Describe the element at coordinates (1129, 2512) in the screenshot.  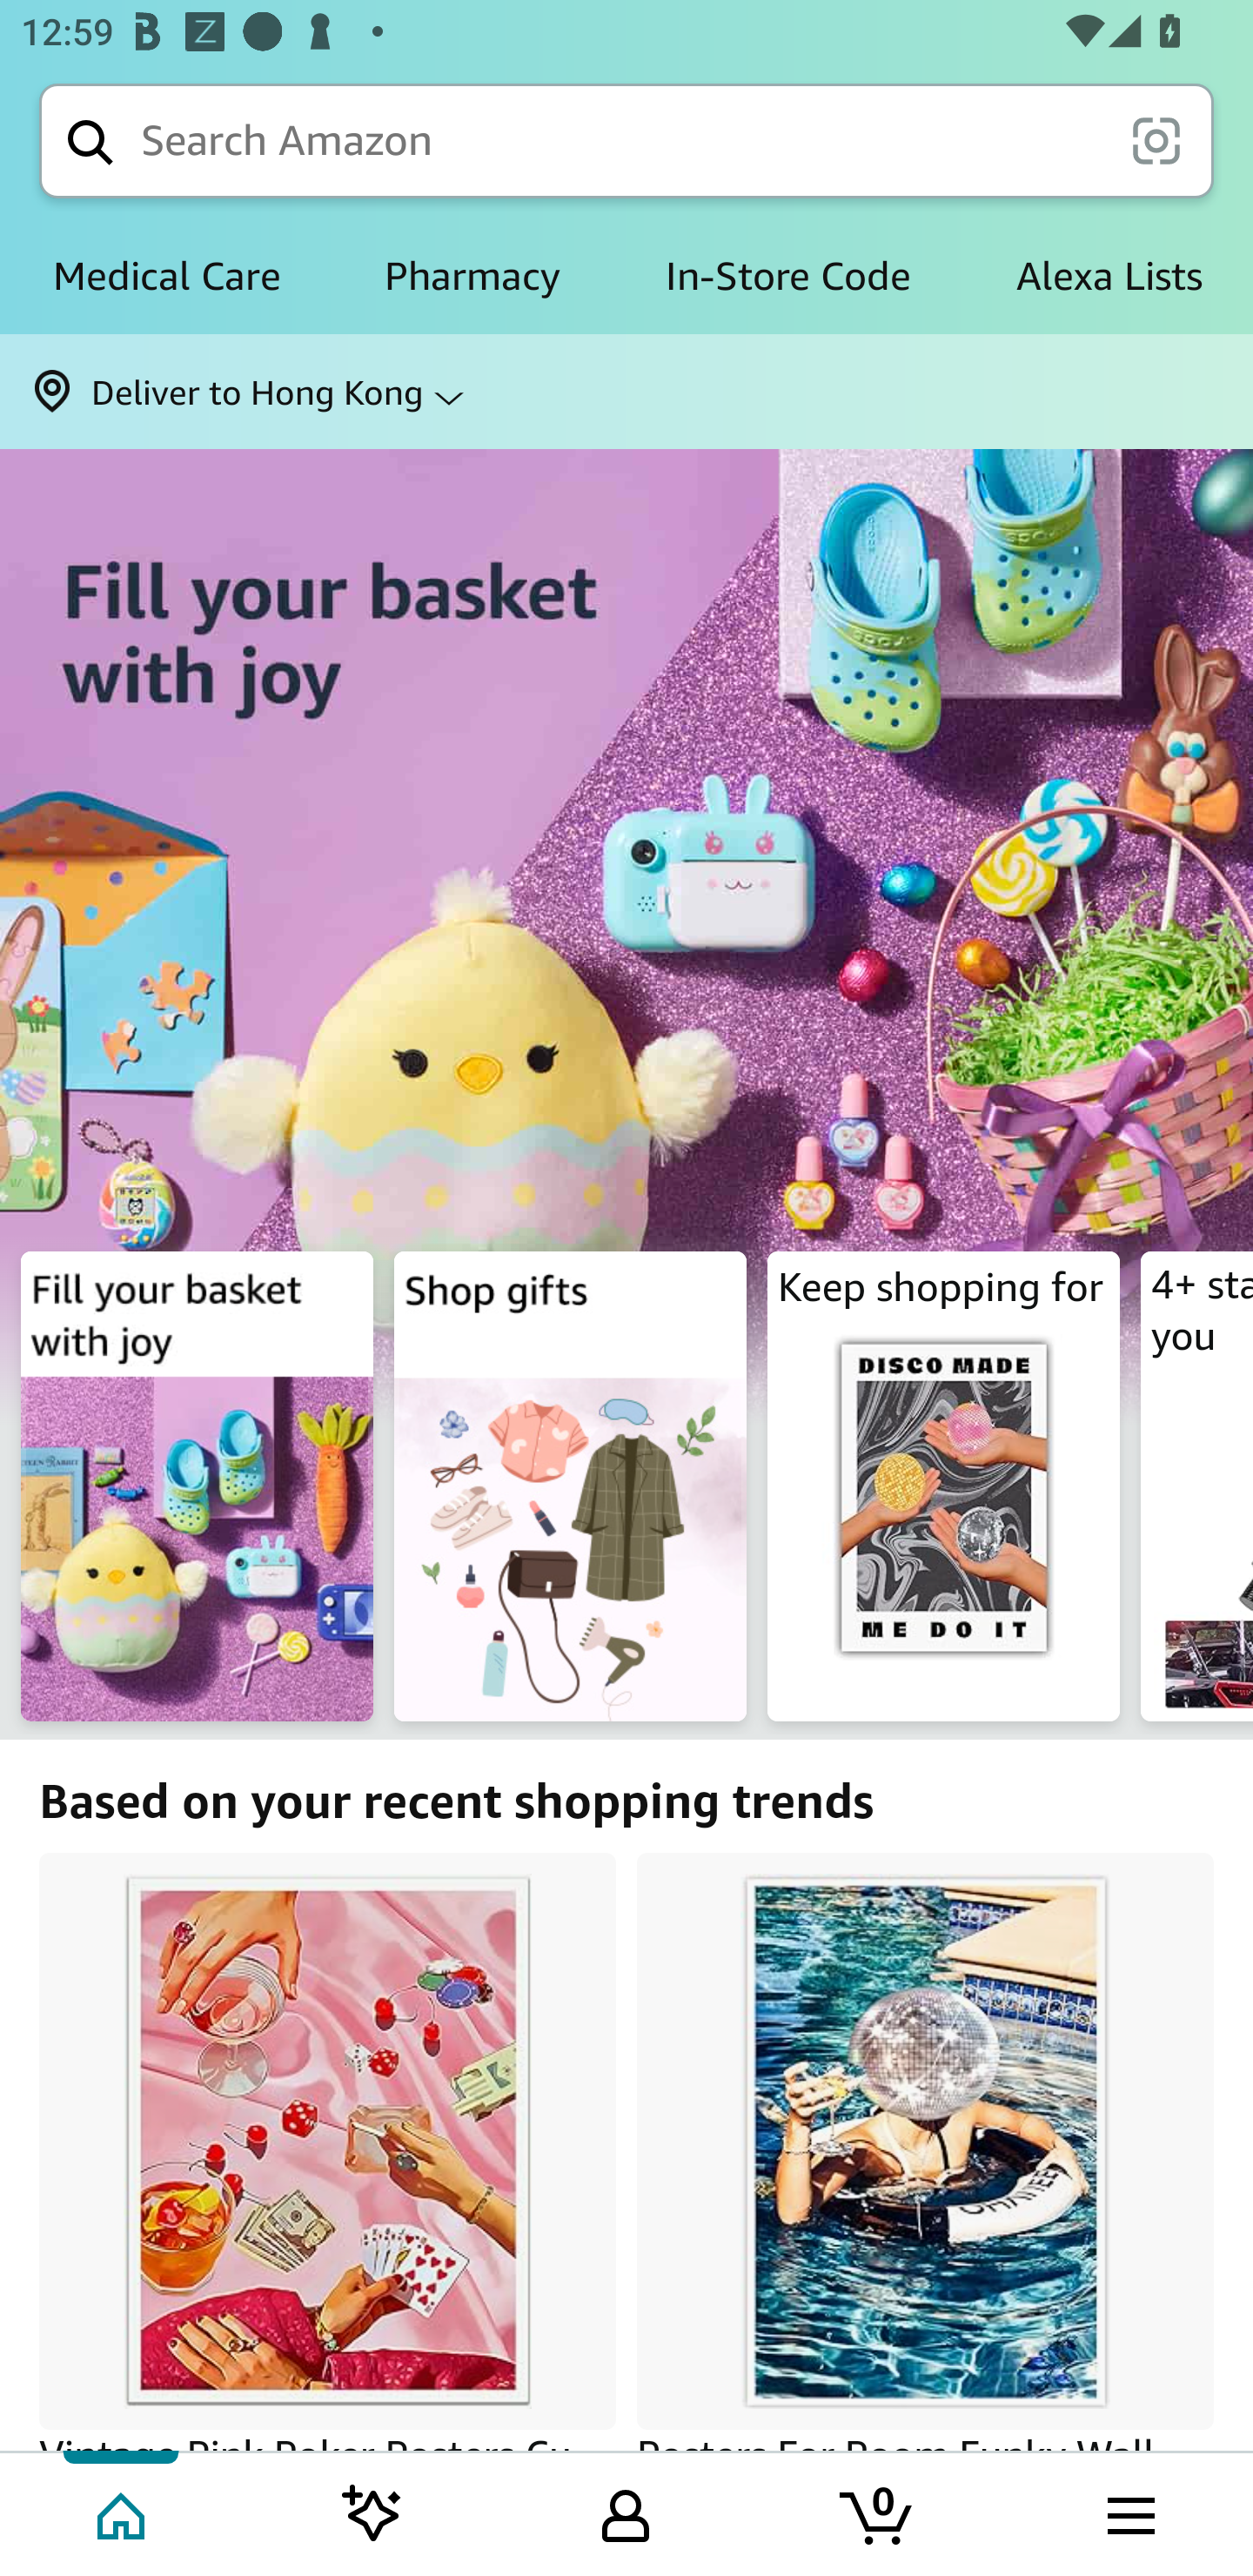
I see `Browse menu Tab 5 of 5` at that location.